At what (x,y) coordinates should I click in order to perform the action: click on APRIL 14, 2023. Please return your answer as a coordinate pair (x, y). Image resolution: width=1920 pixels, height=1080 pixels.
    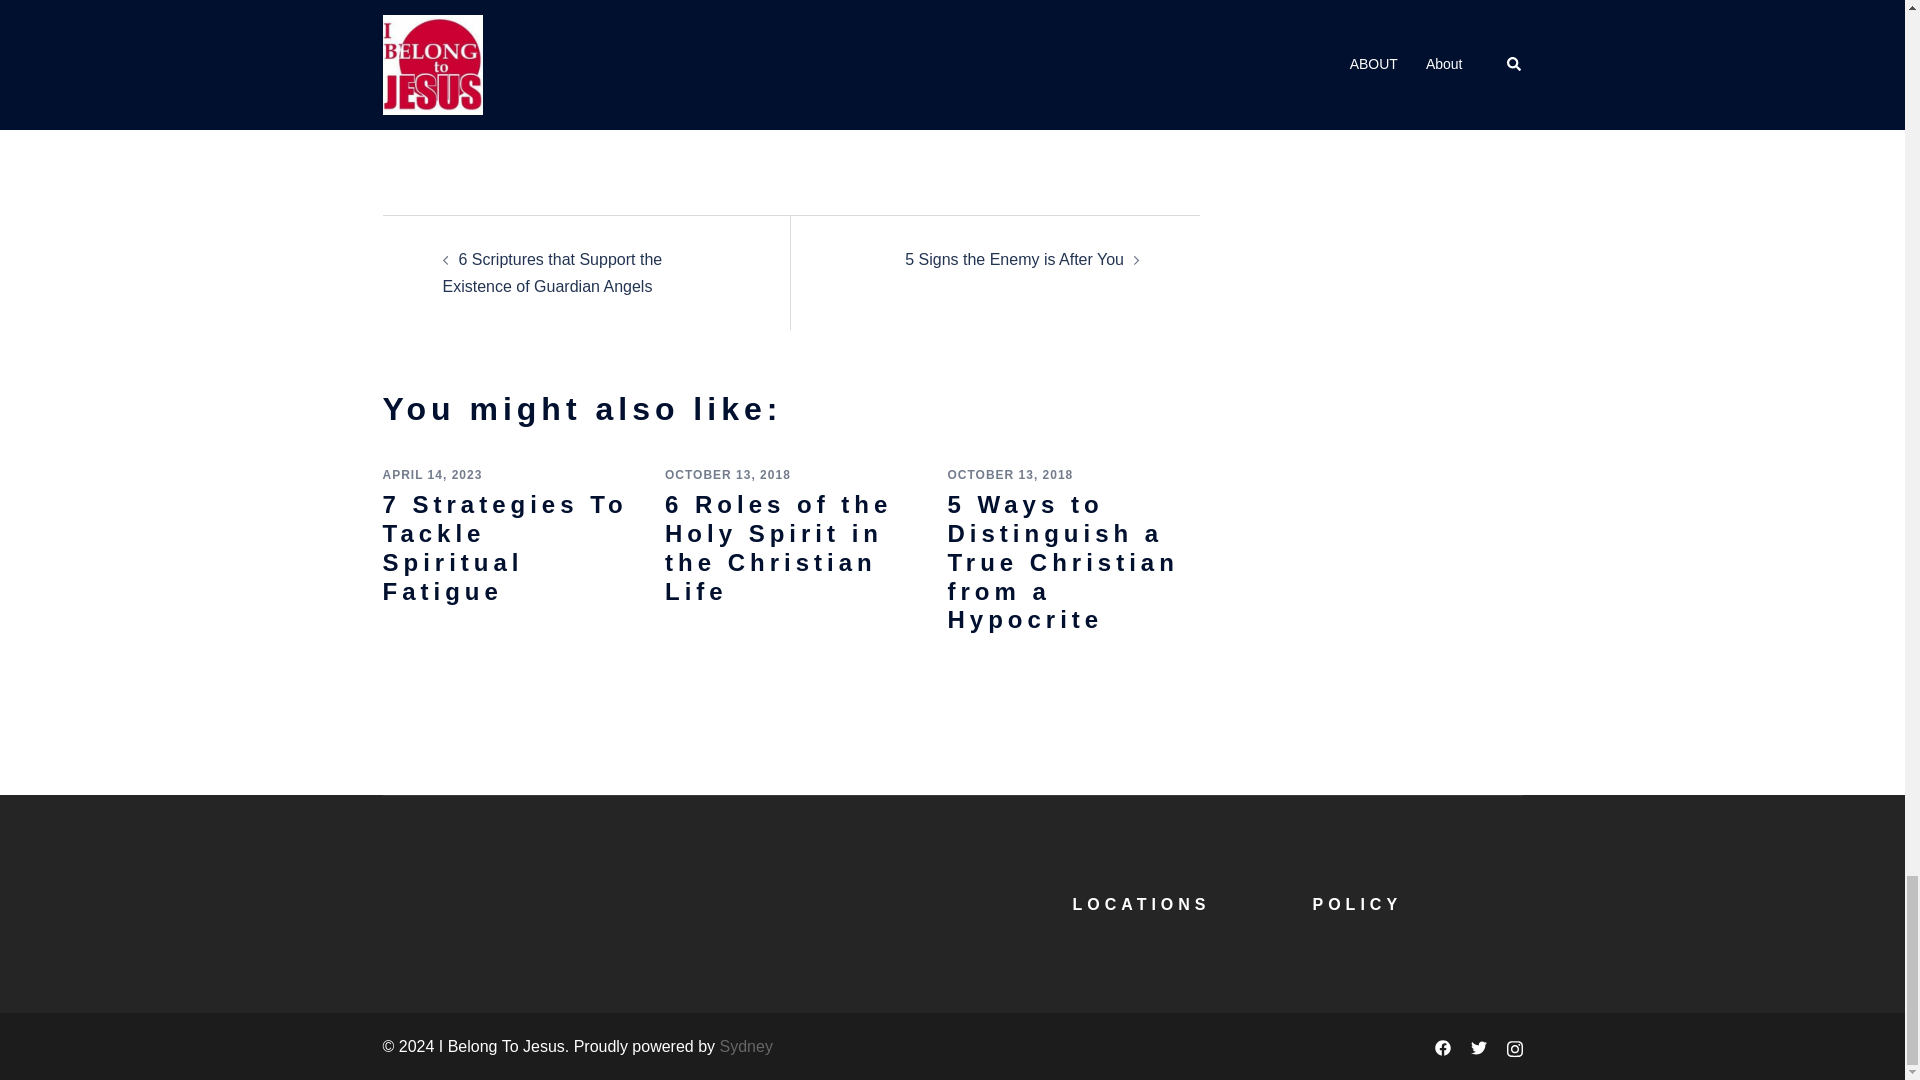
    Looking at the image, I should click on (432, 474).